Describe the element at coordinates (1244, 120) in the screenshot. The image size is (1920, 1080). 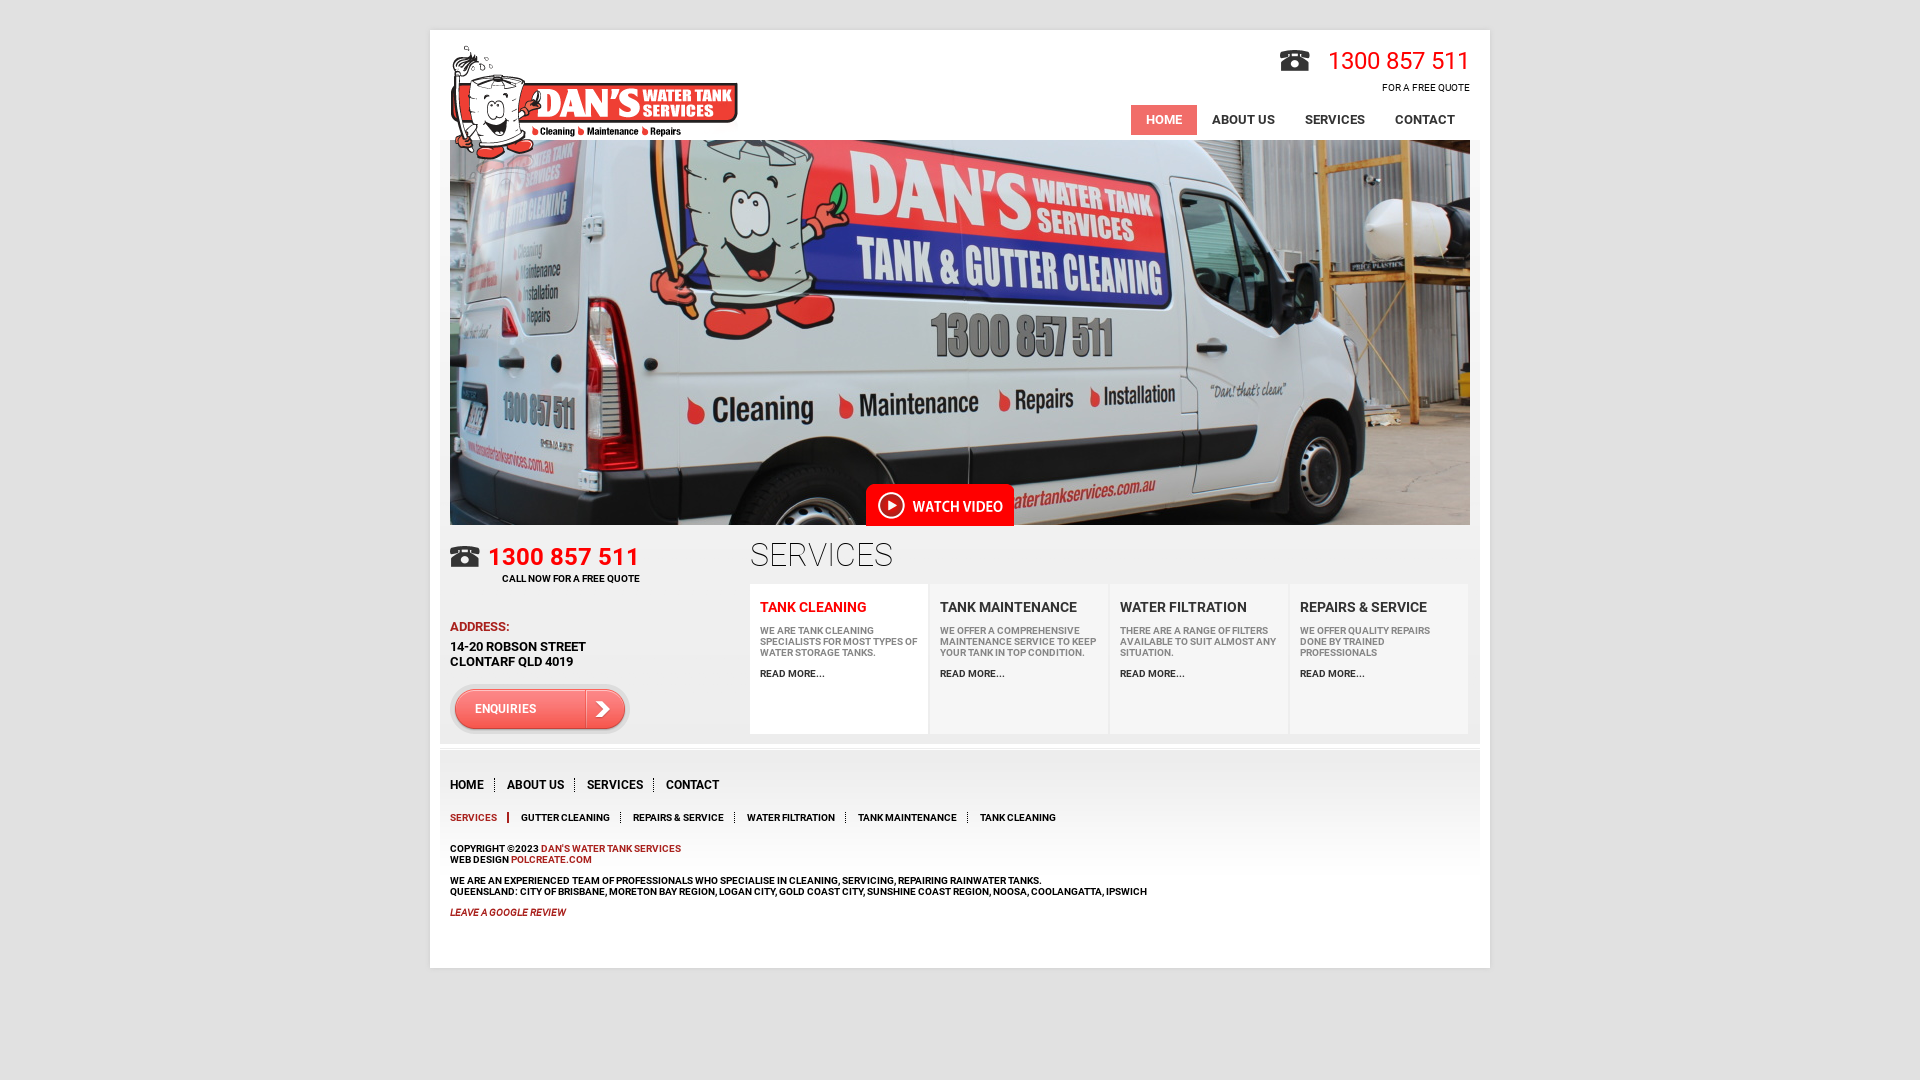
I see `ABOUT US` at that location.